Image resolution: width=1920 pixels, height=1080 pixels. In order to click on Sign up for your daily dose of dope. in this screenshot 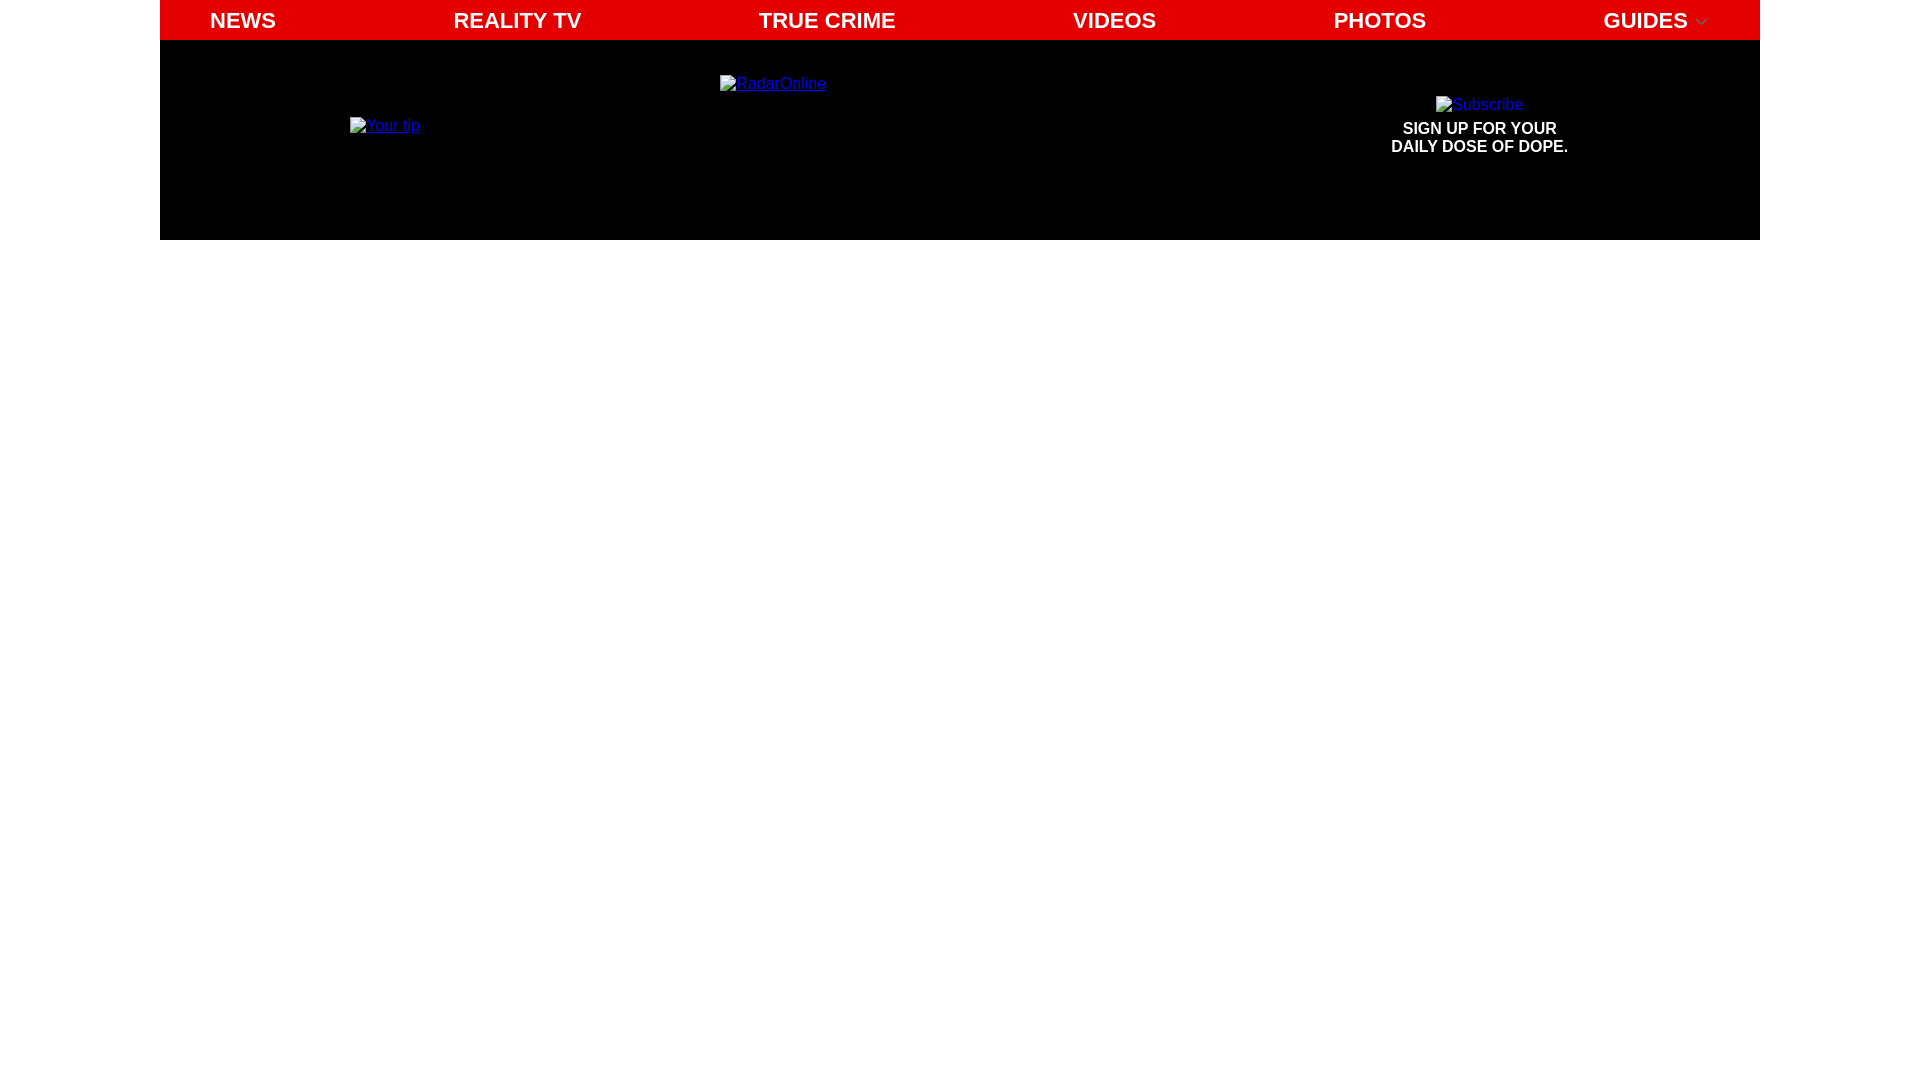, I will do `click(1480, 126)`.